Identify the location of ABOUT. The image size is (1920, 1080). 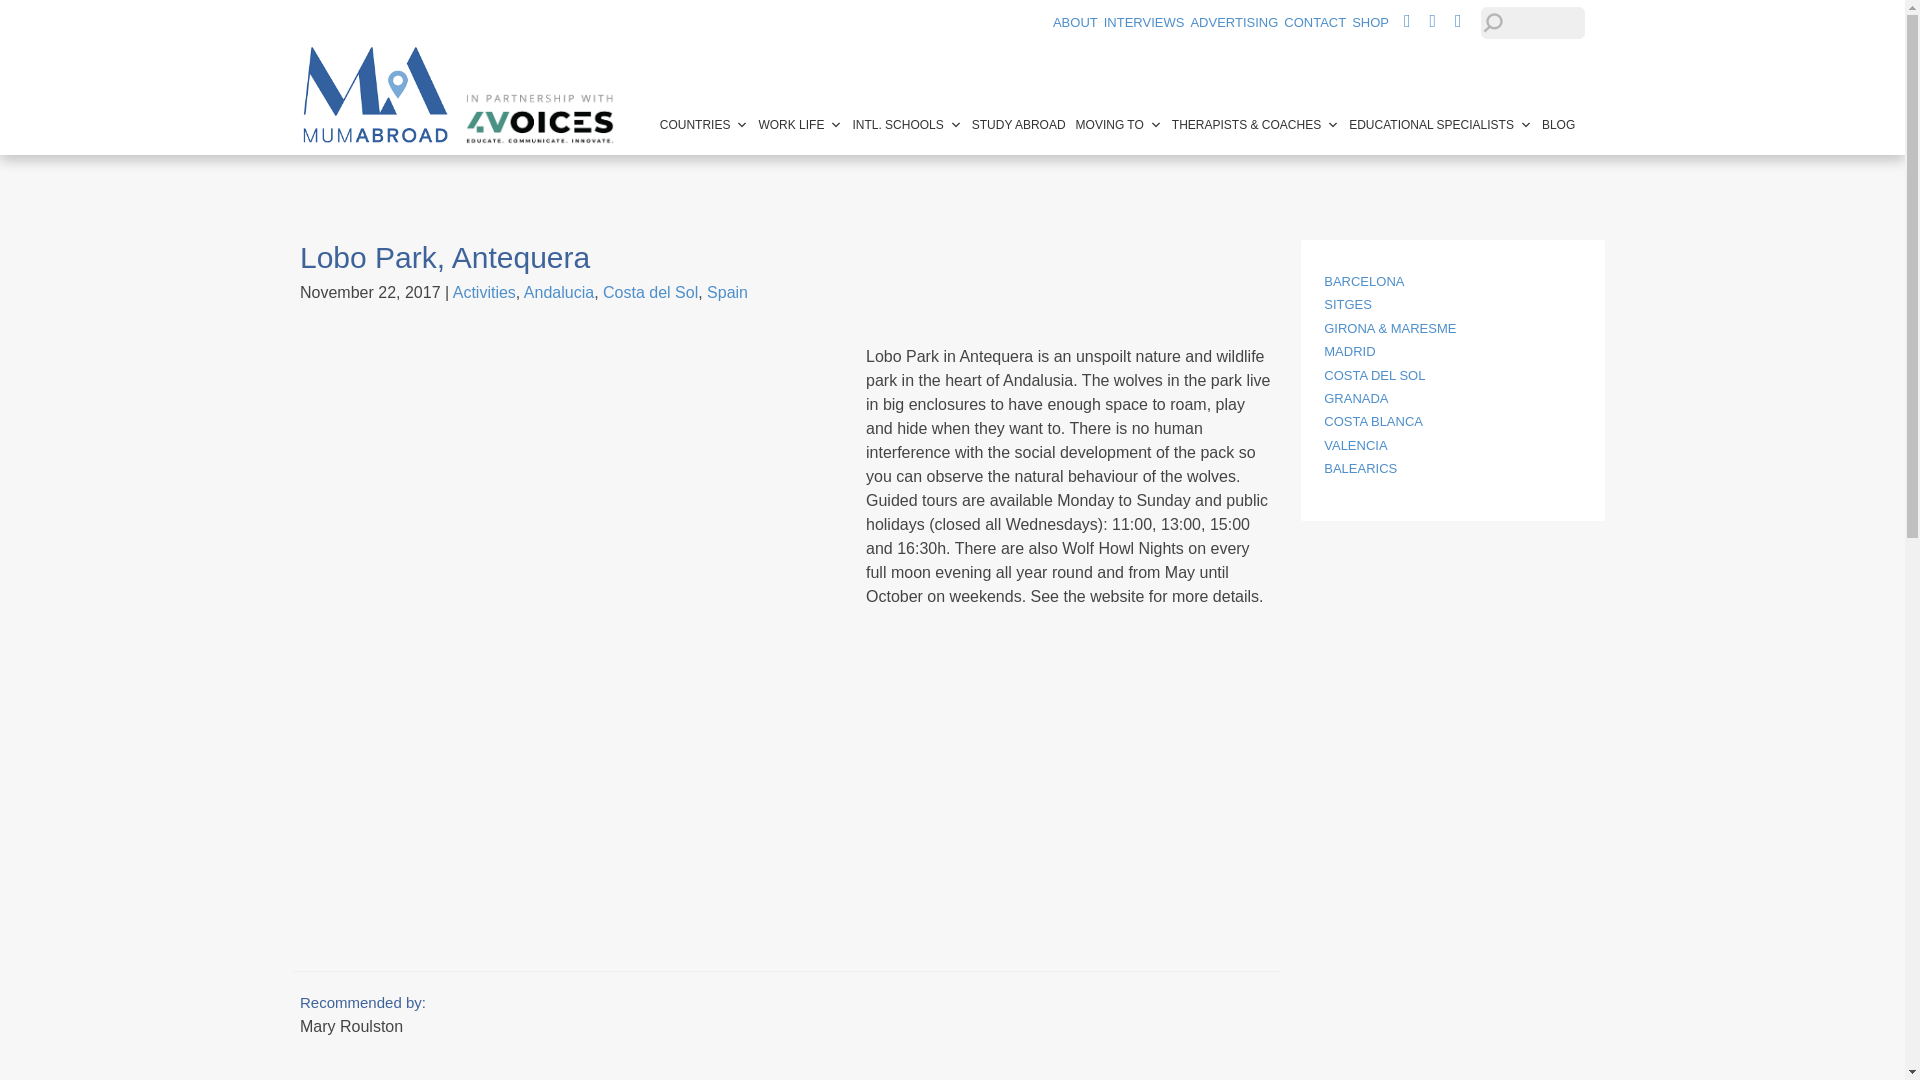
(1075, 22).